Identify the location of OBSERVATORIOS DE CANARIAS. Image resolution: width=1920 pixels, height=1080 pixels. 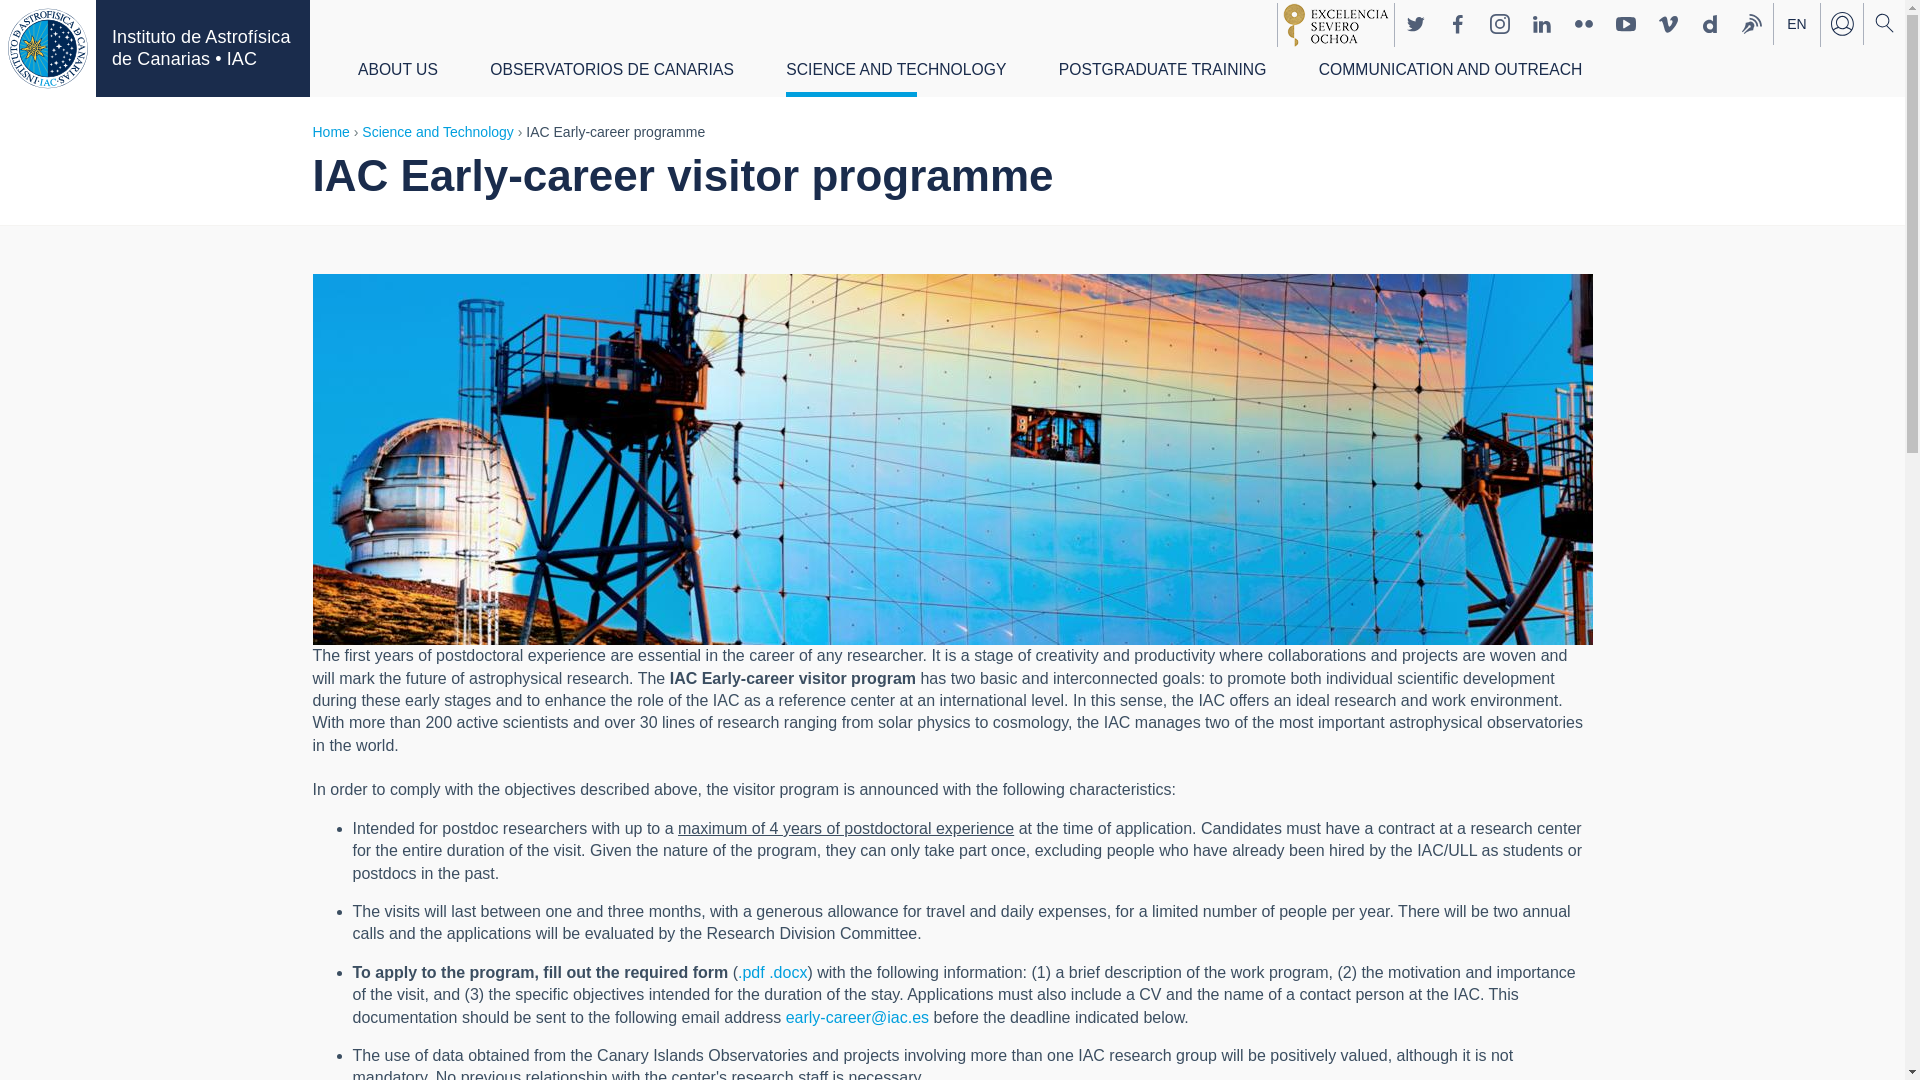
(611, 74).